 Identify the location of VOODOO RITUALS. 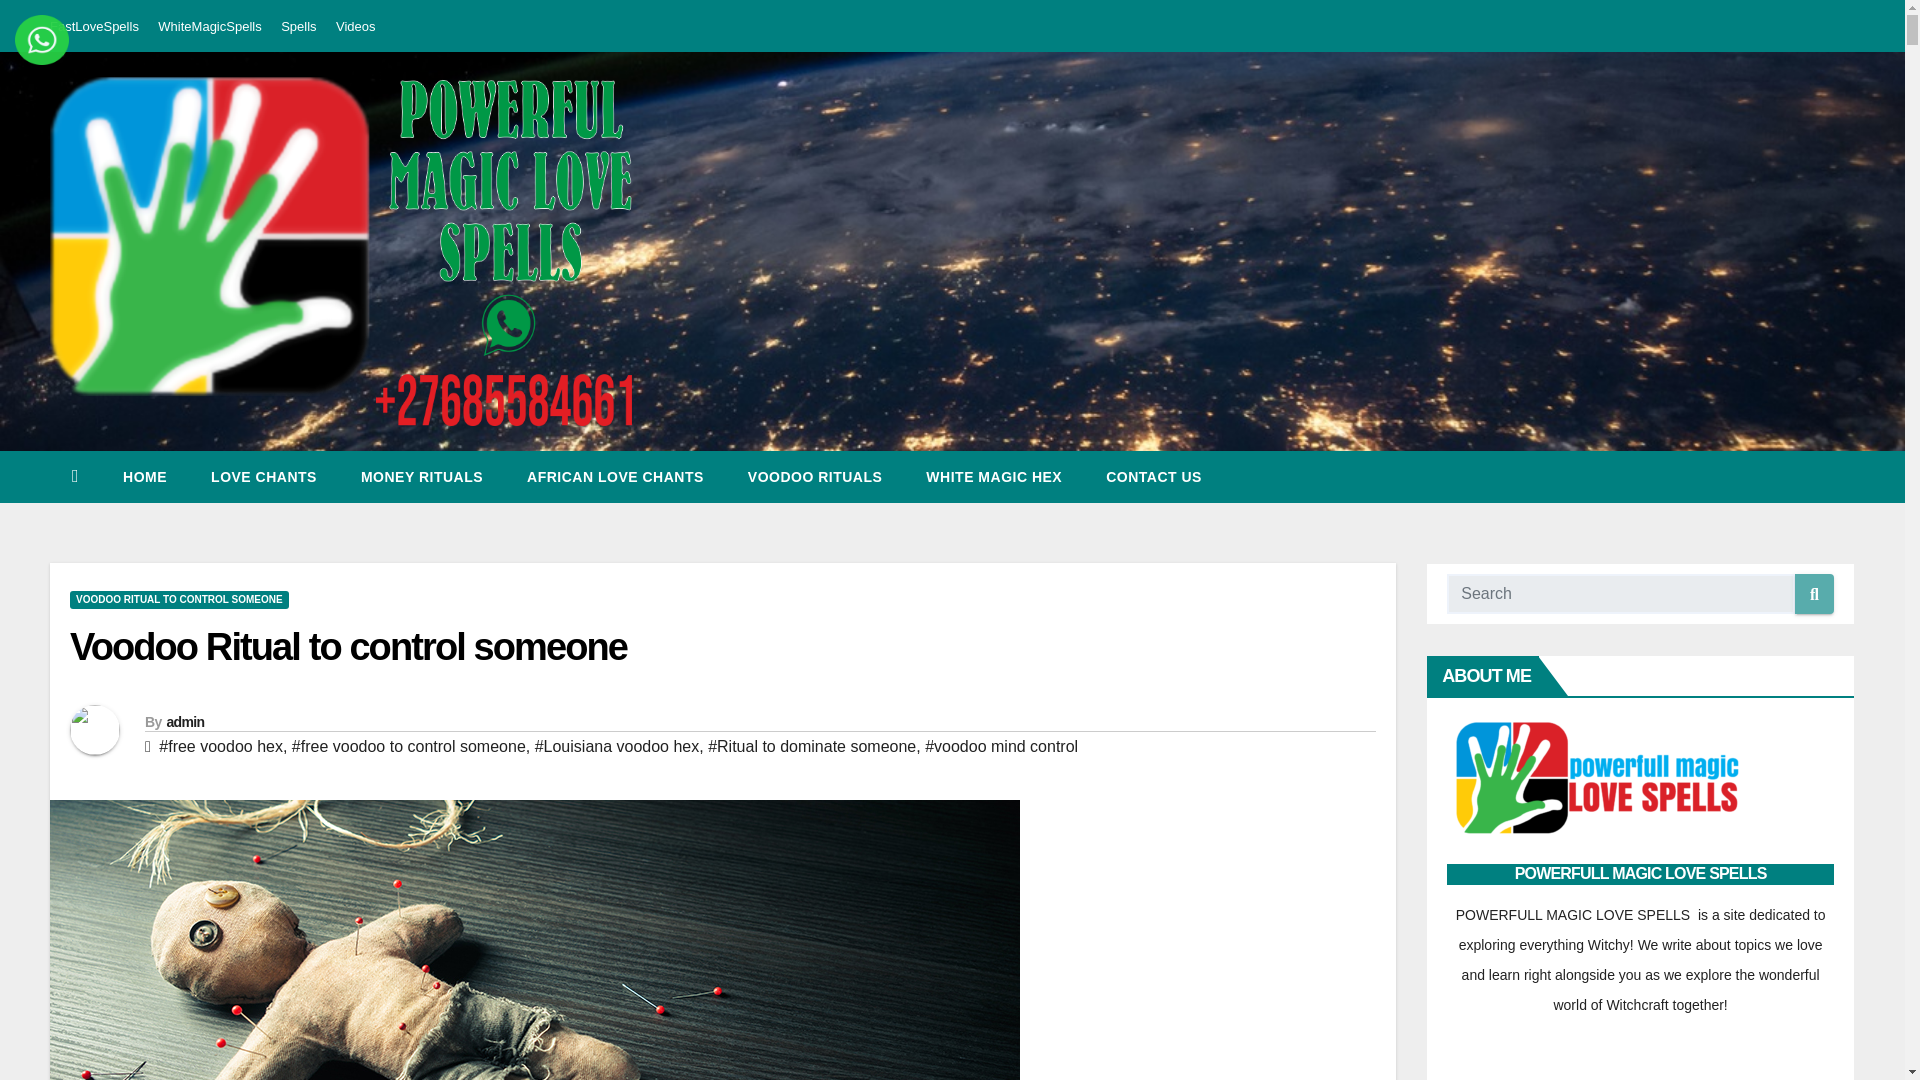
(814, 477).